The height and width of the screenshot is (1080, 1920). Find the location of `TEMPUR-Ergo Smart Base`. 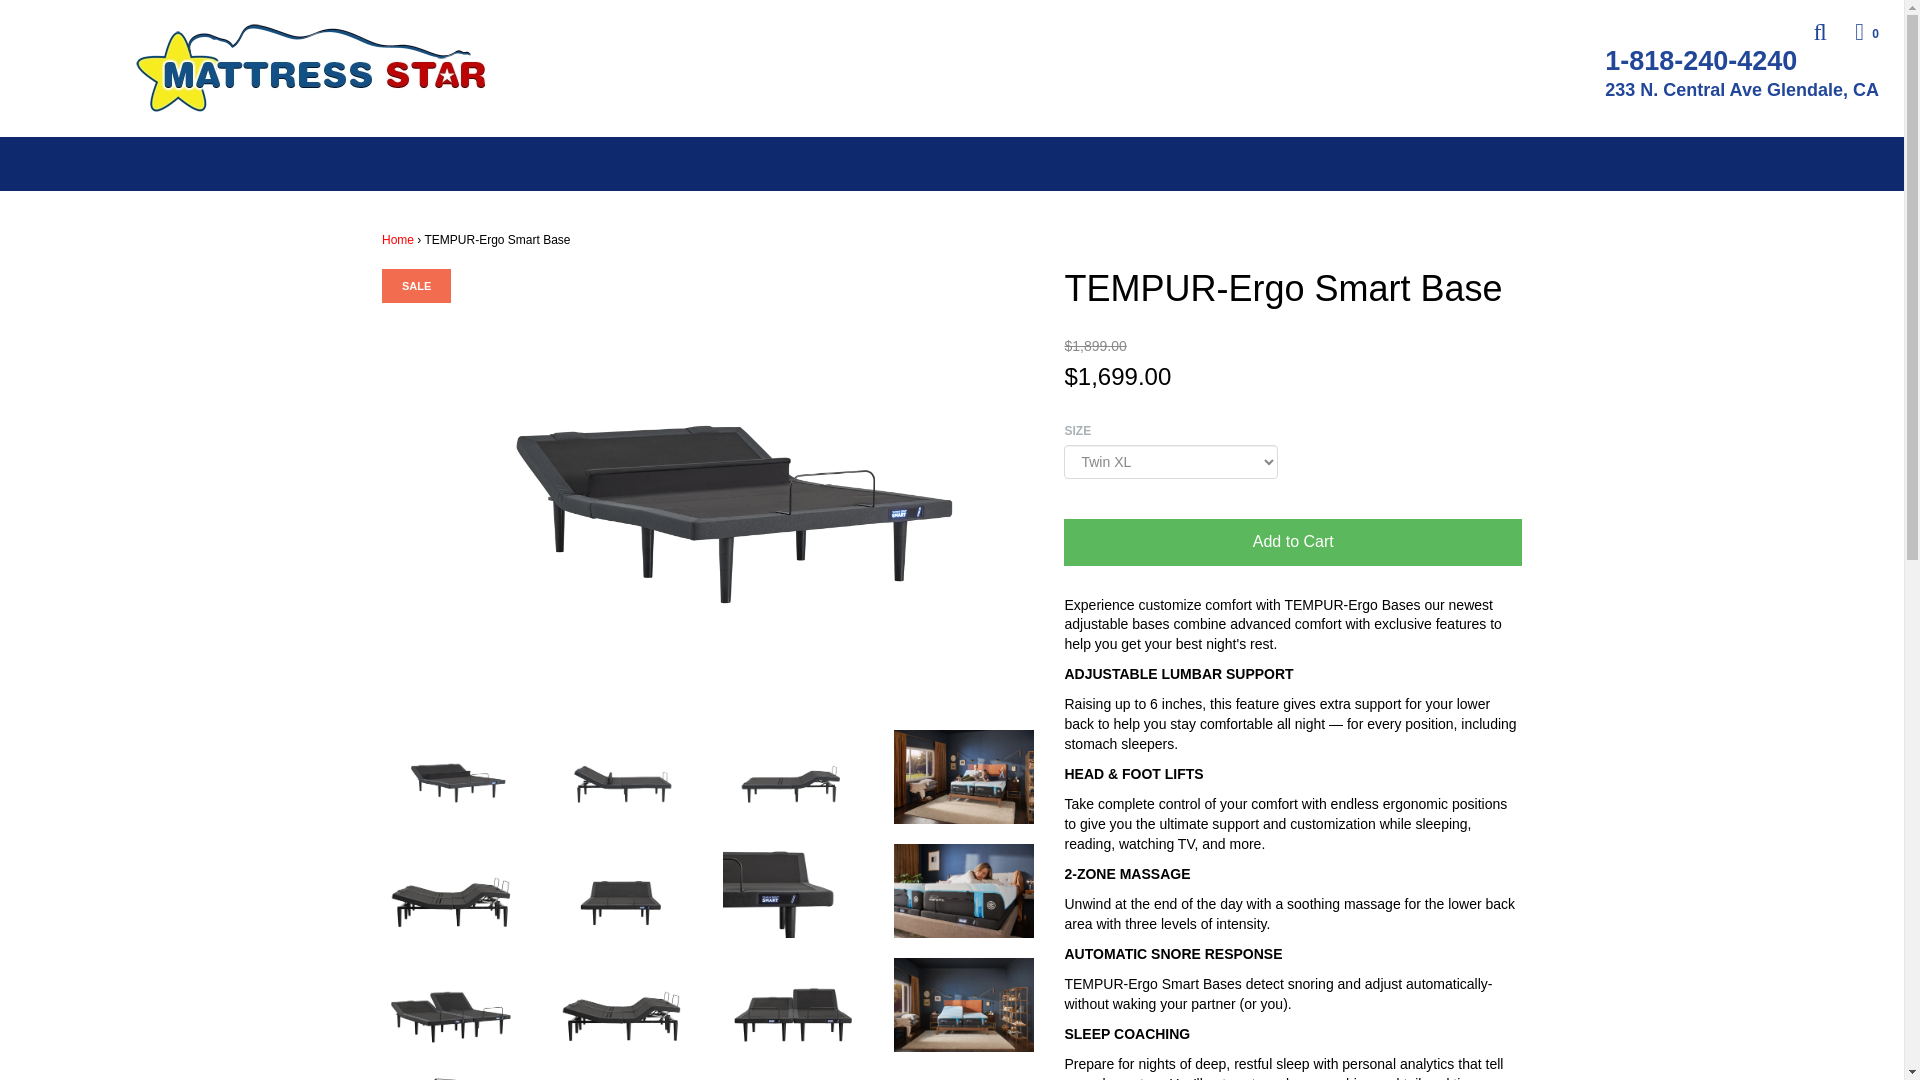

TEMPUR-Ergo Smart Base is located at coordinates (964, 890).